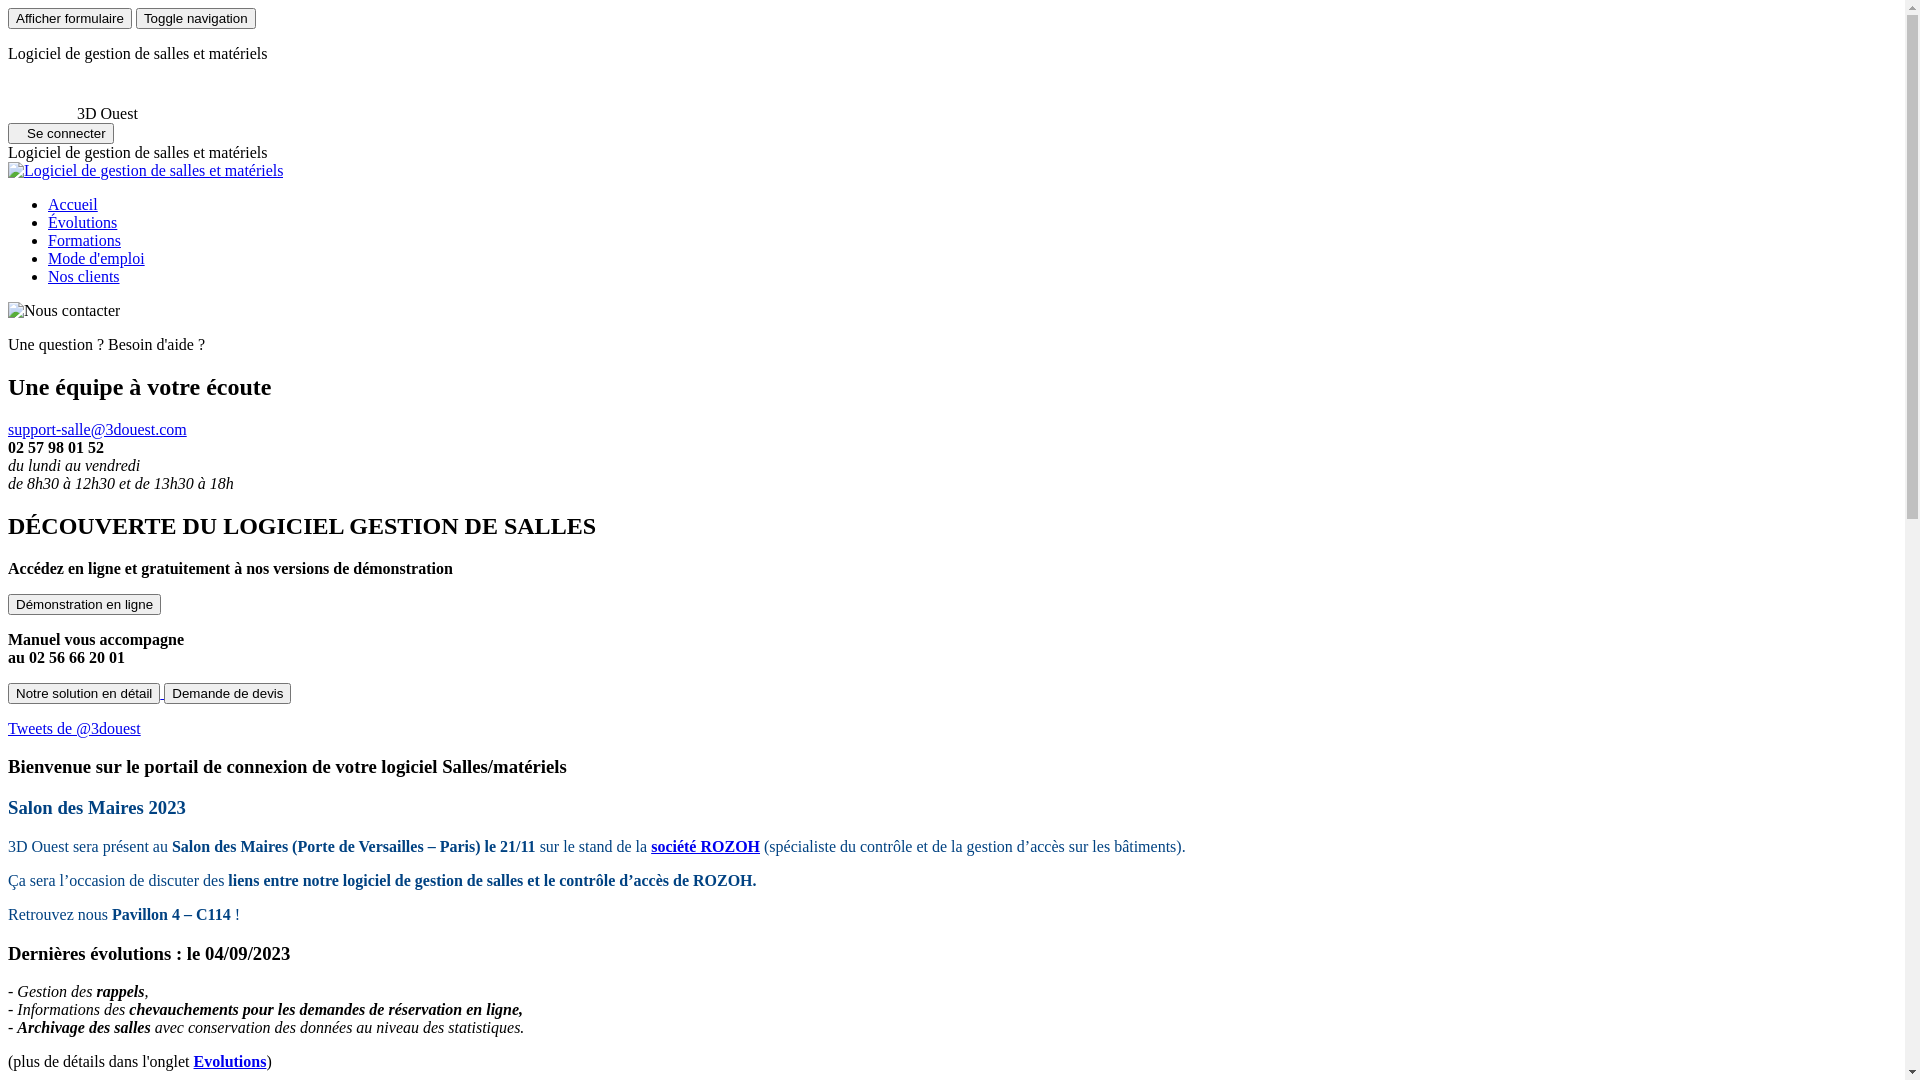 The width and height of the screenshot is (1920, 1080). I want to click on support-salle@3douest.com, so click(98, 430).